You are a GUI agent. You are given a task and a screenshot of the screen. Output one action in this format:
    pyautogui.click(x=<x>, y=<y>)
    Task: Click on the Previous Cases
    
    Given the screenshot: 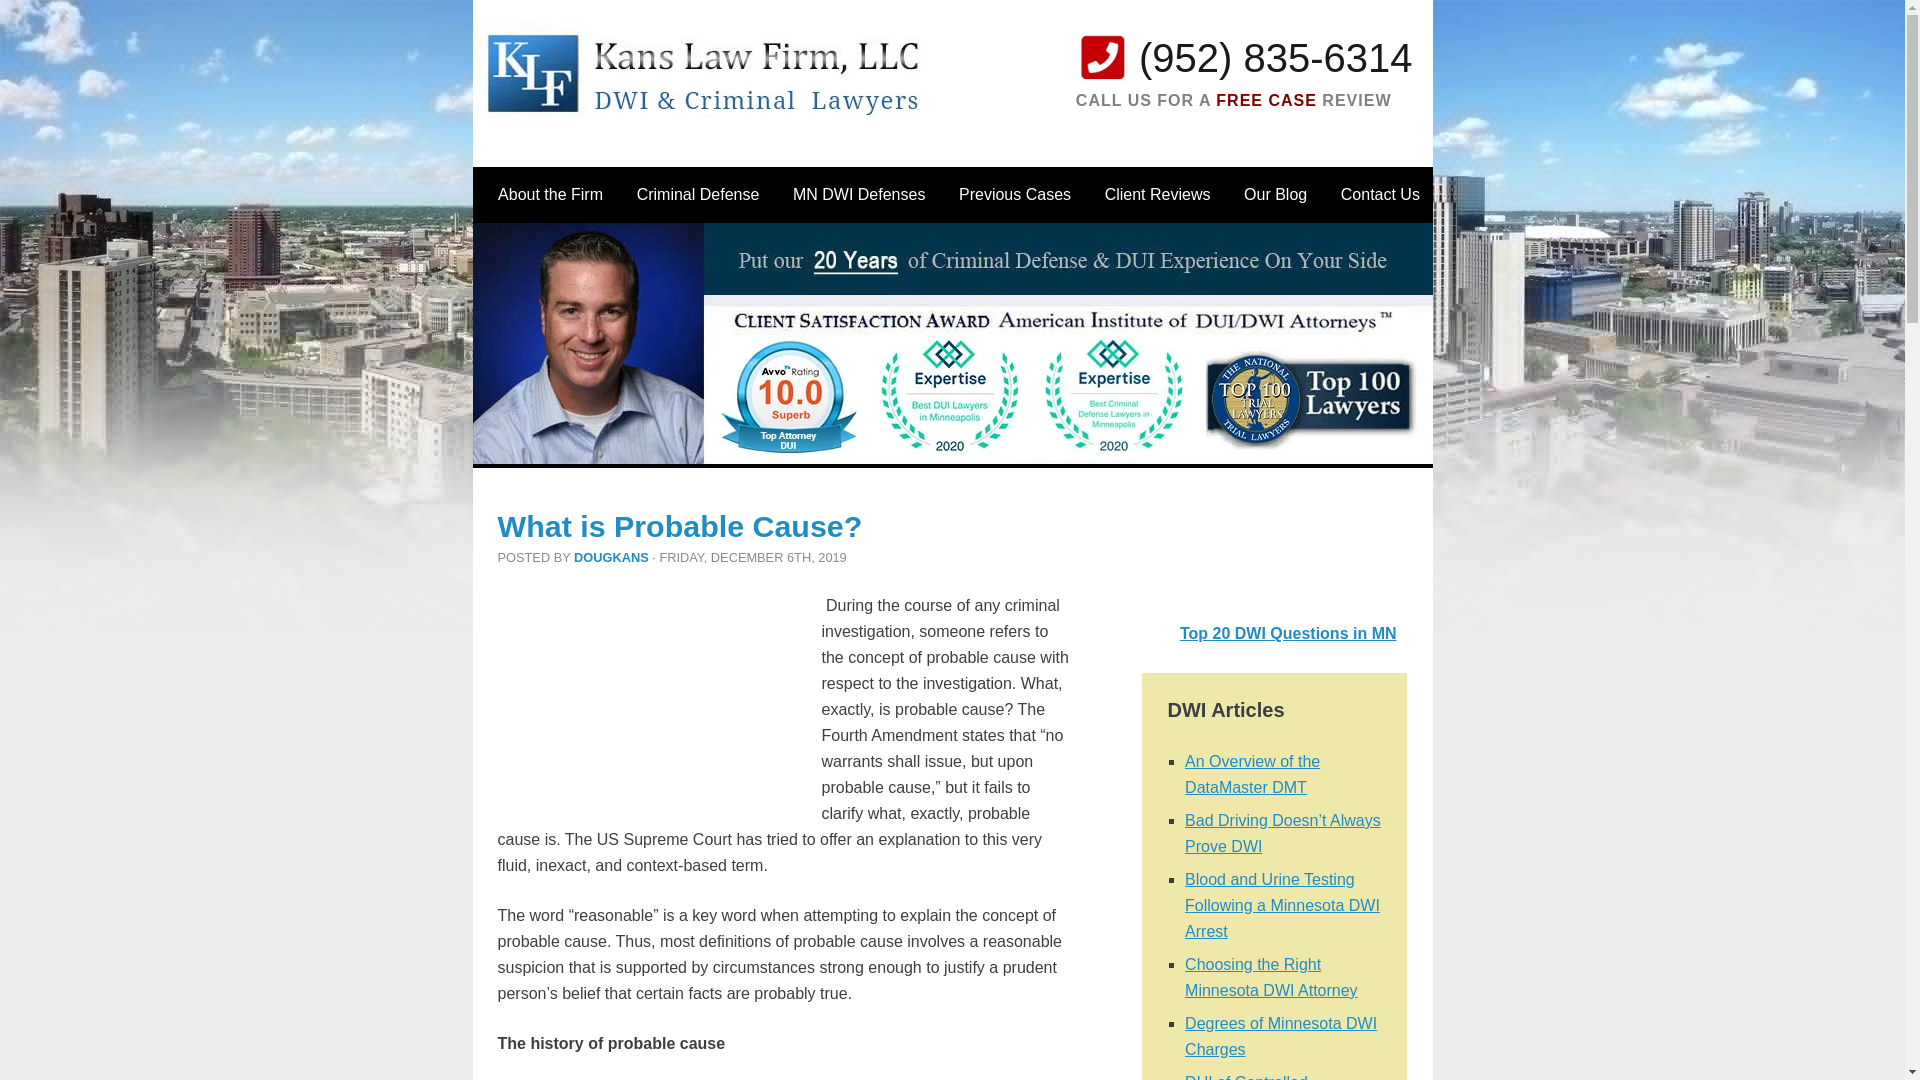 What is the action you would take?
    pyautogui.click(x=1014, y=194)
    